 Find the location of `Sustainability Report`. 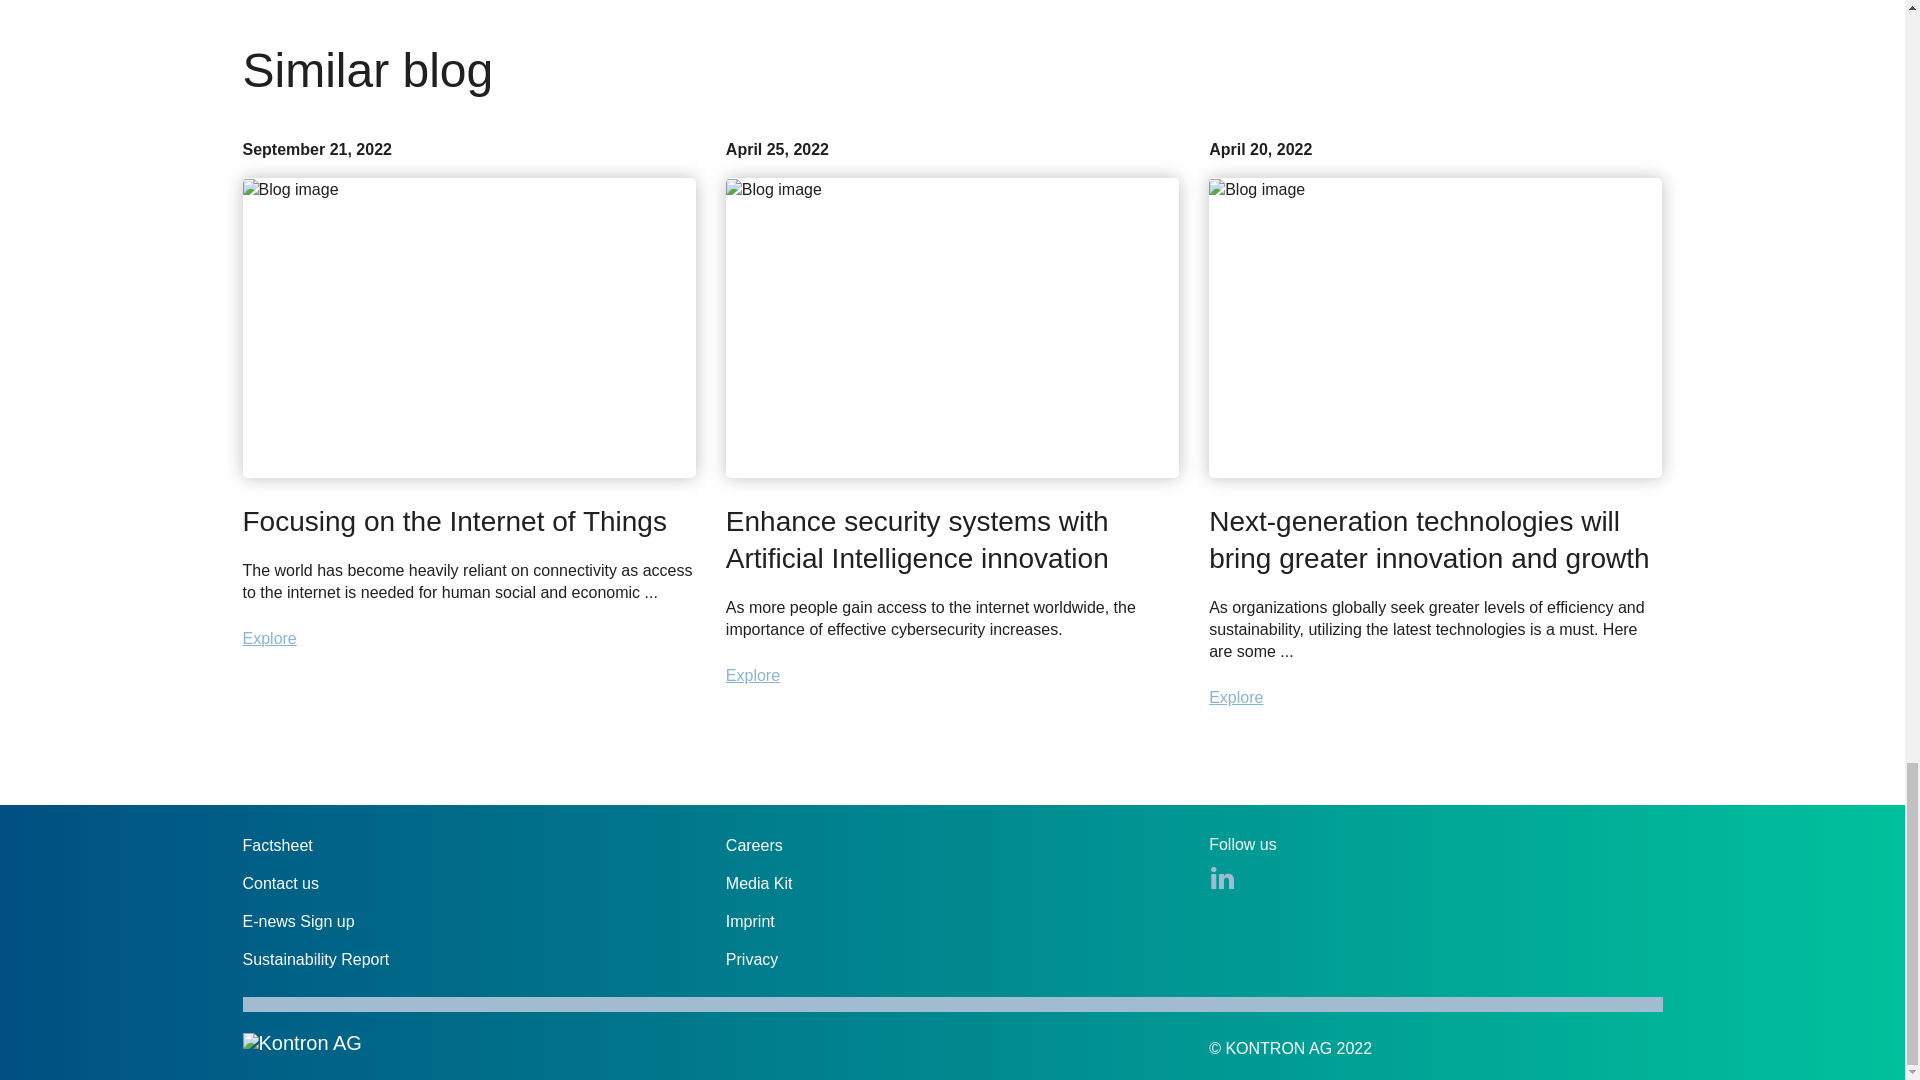

Sustainability Report is located at coordinates (315, 959).